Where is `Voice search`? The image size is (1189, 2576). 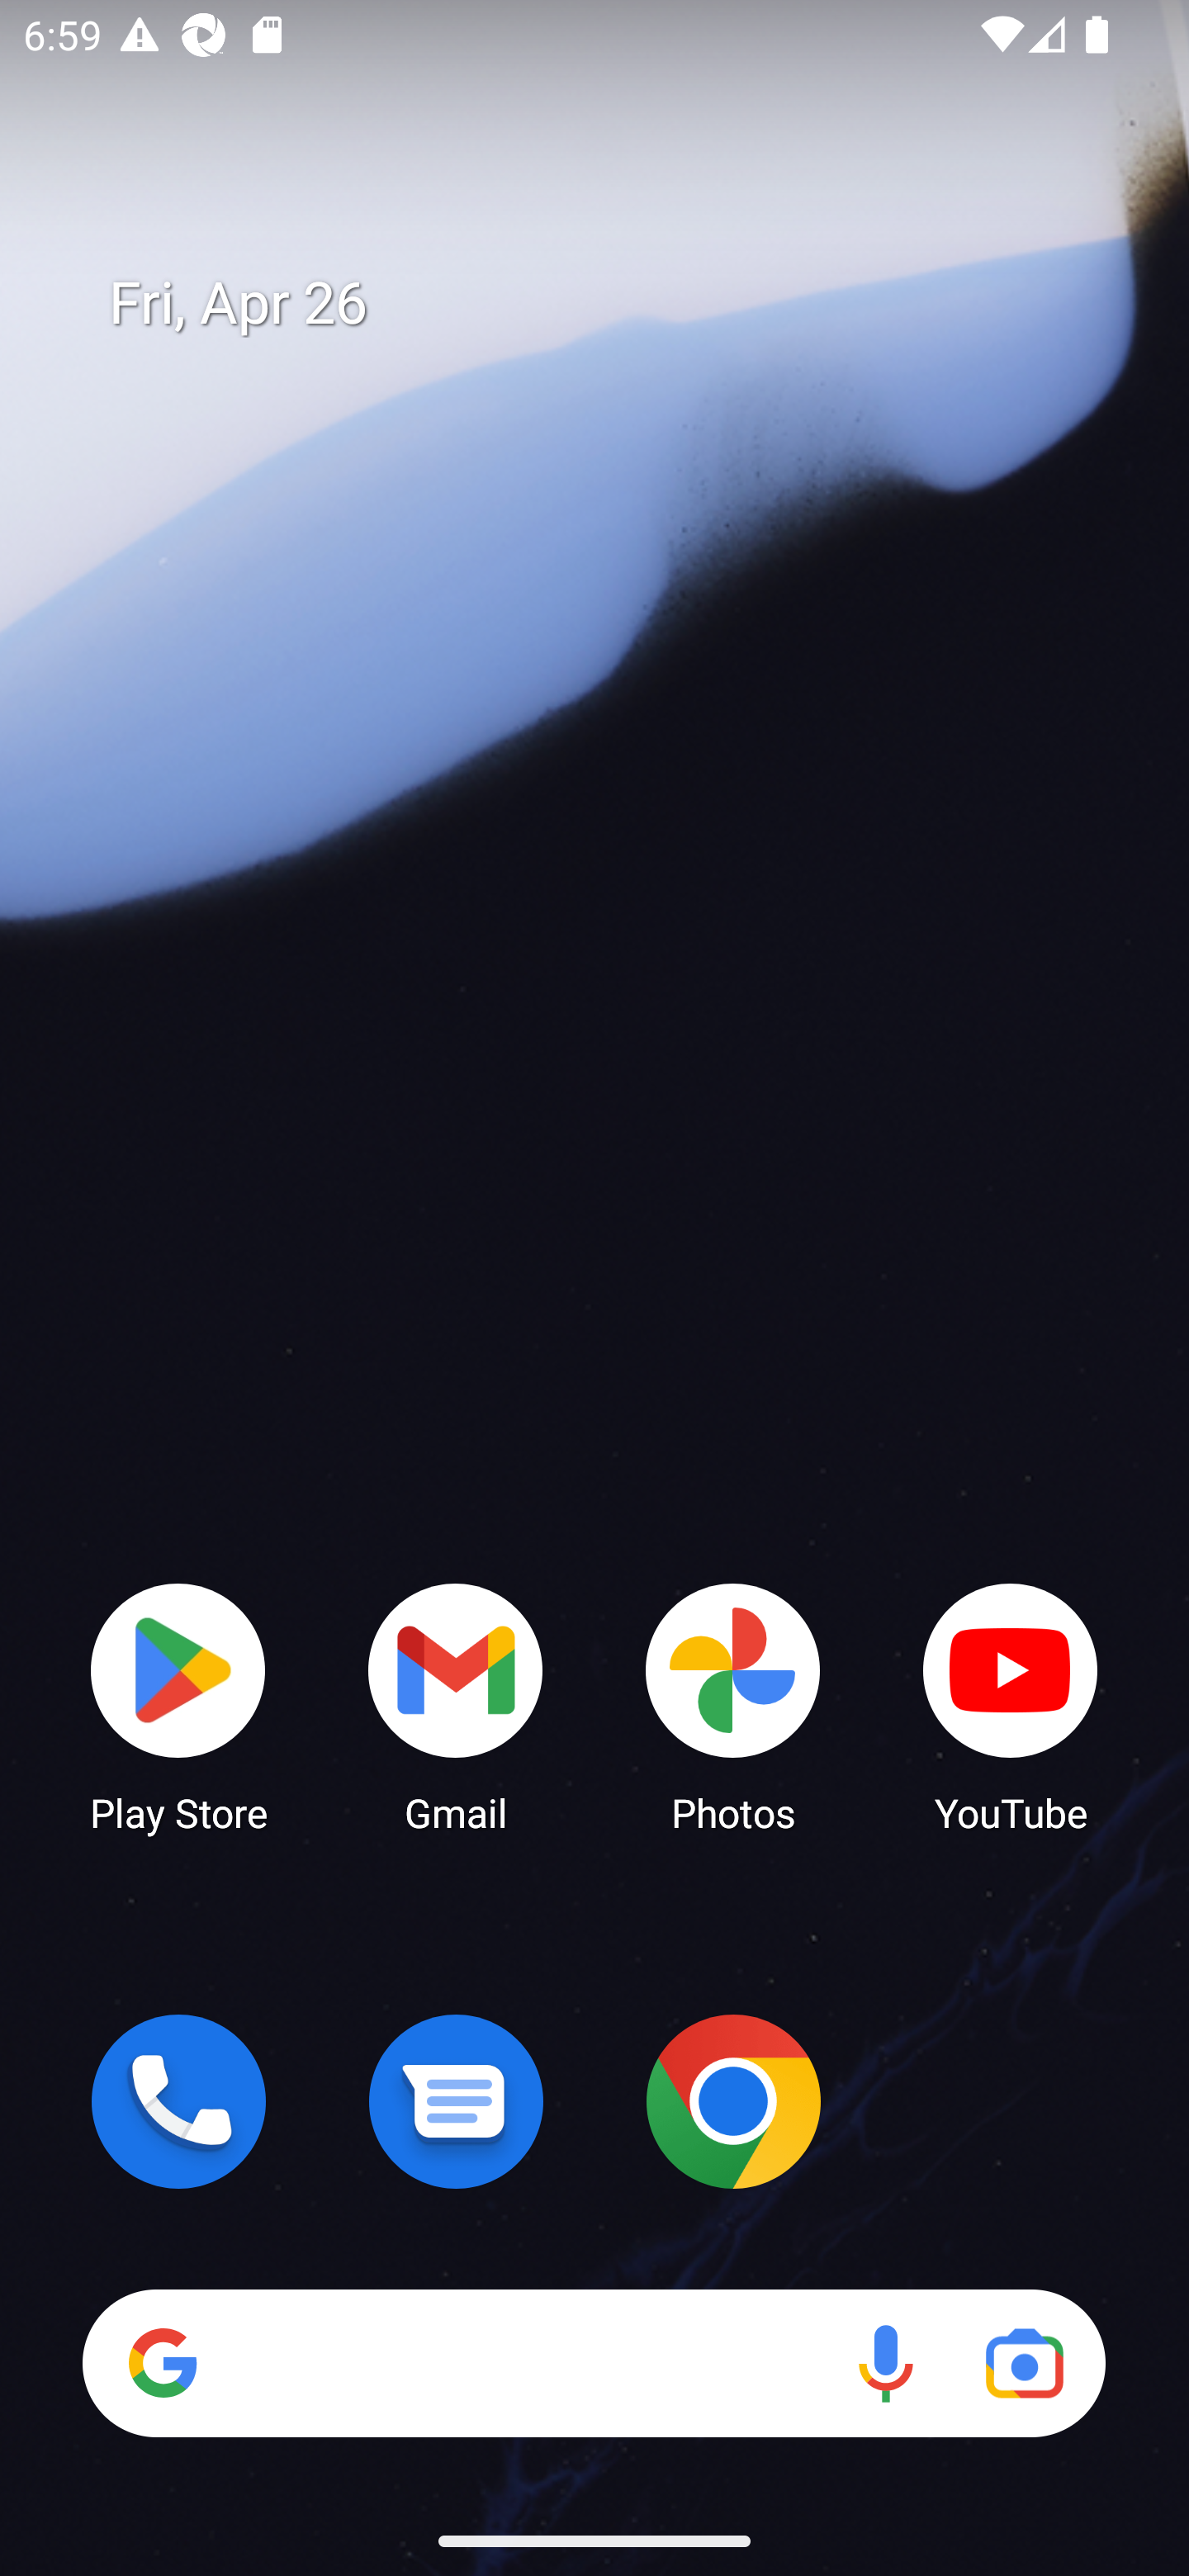 Voice search is located at coordinates (885, 2363).